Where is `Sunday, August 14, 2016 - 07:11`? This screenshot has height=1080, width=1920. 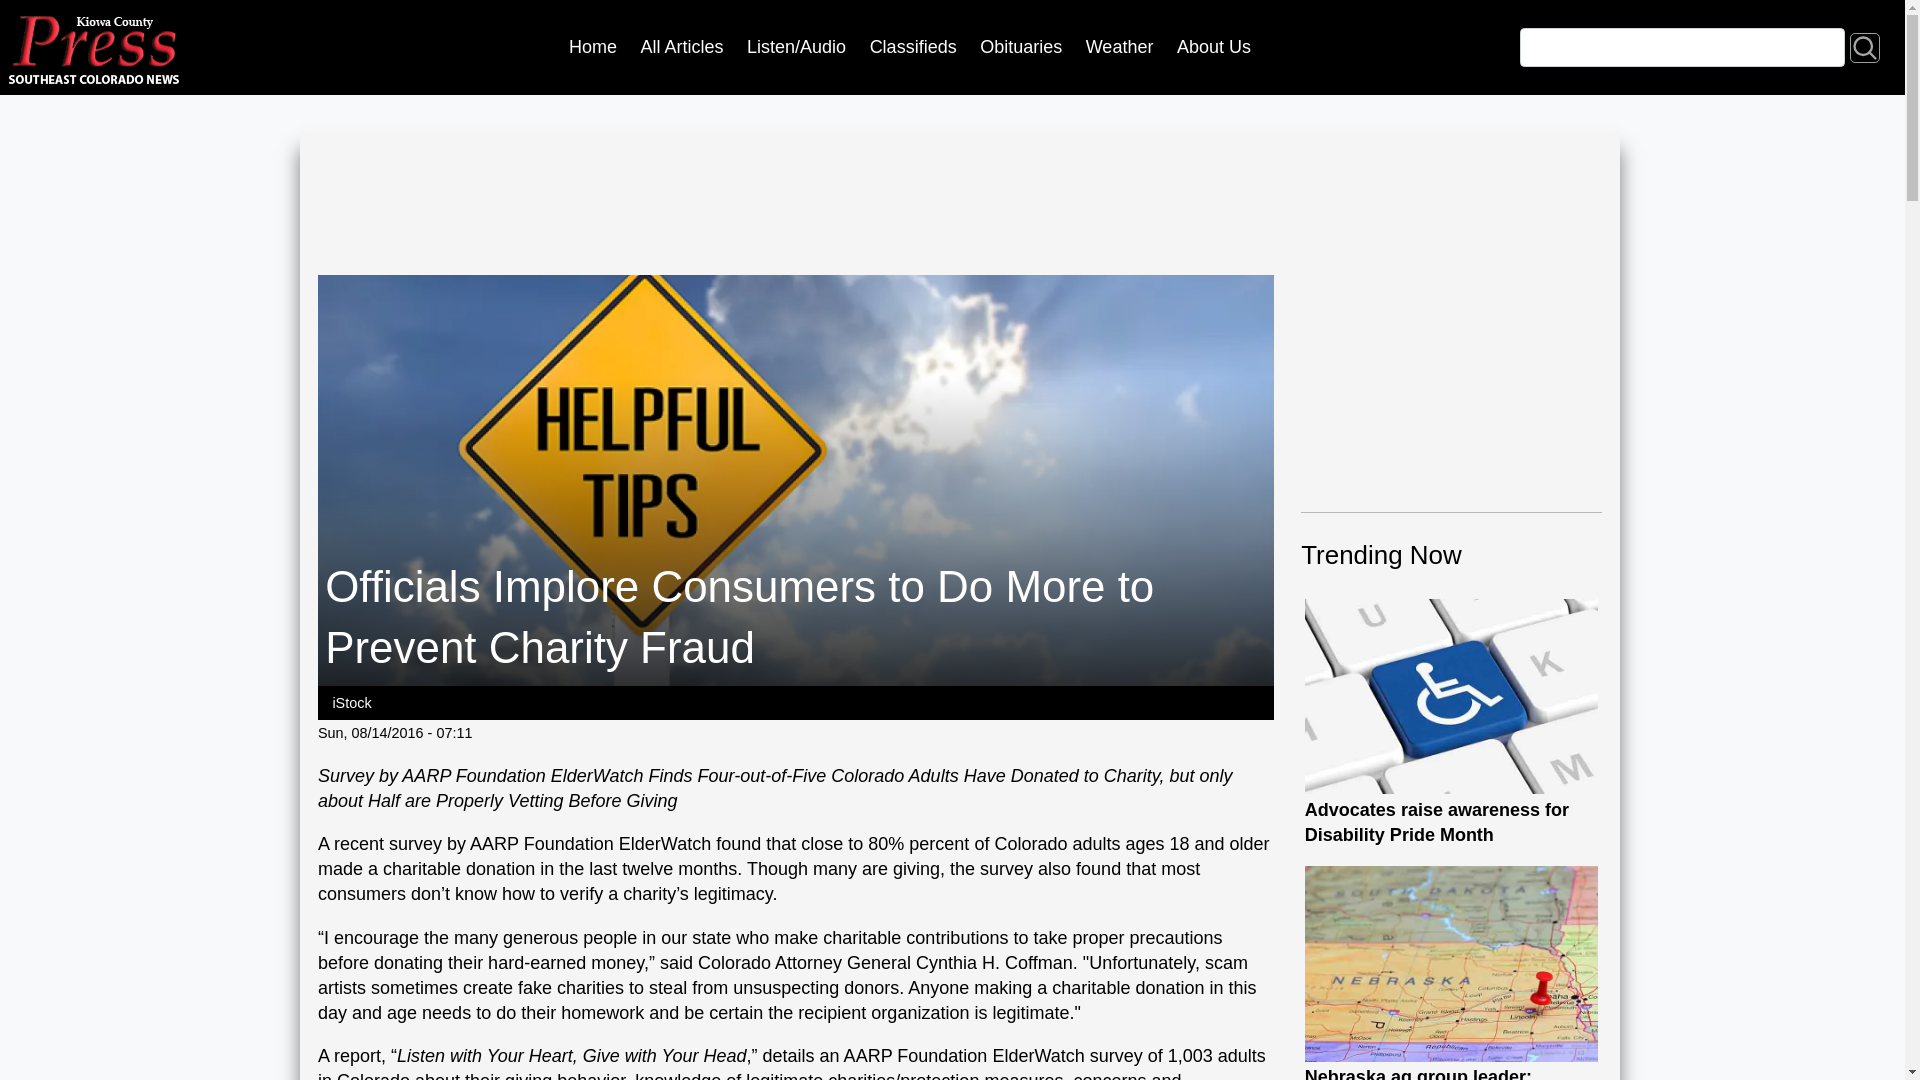 Sunday, August 14, 2016 - 07:11 is located at coordinates (682, 47).